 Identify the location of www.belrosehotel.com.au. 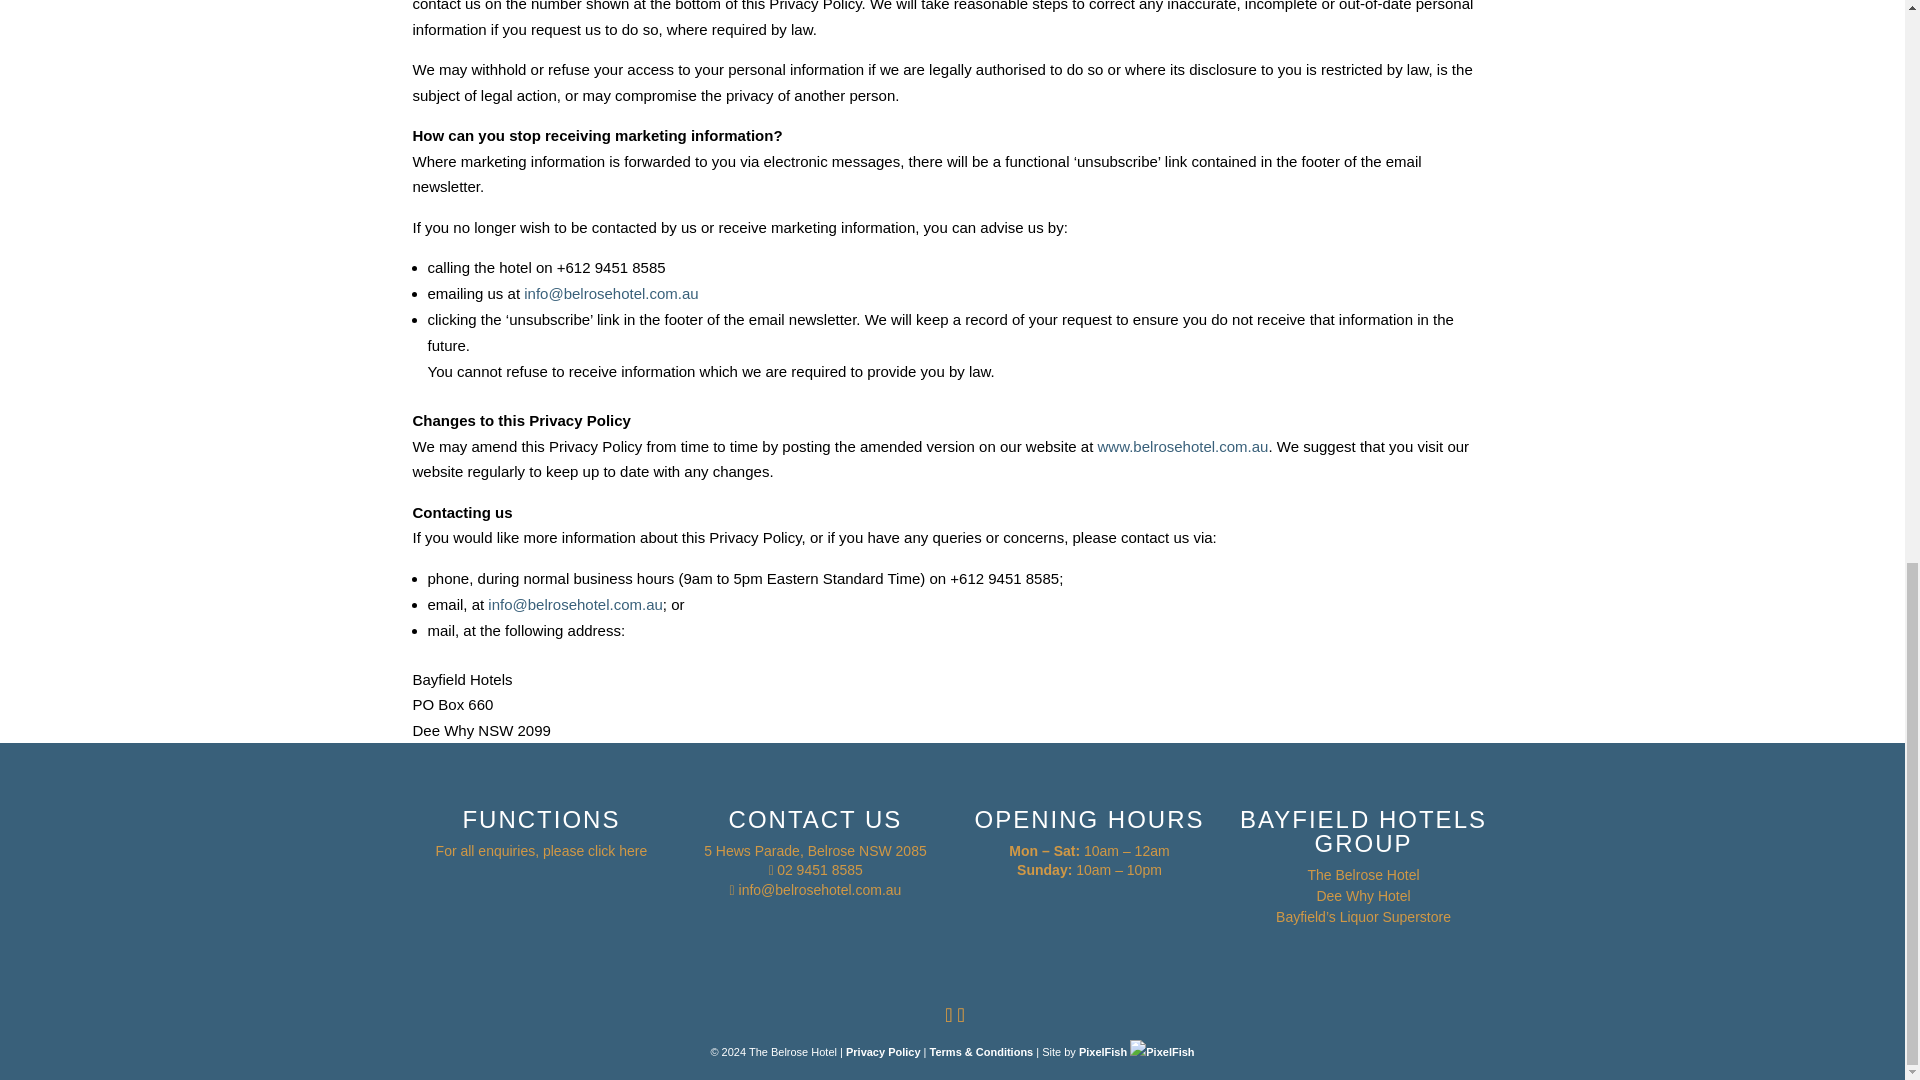
(1184, 446).